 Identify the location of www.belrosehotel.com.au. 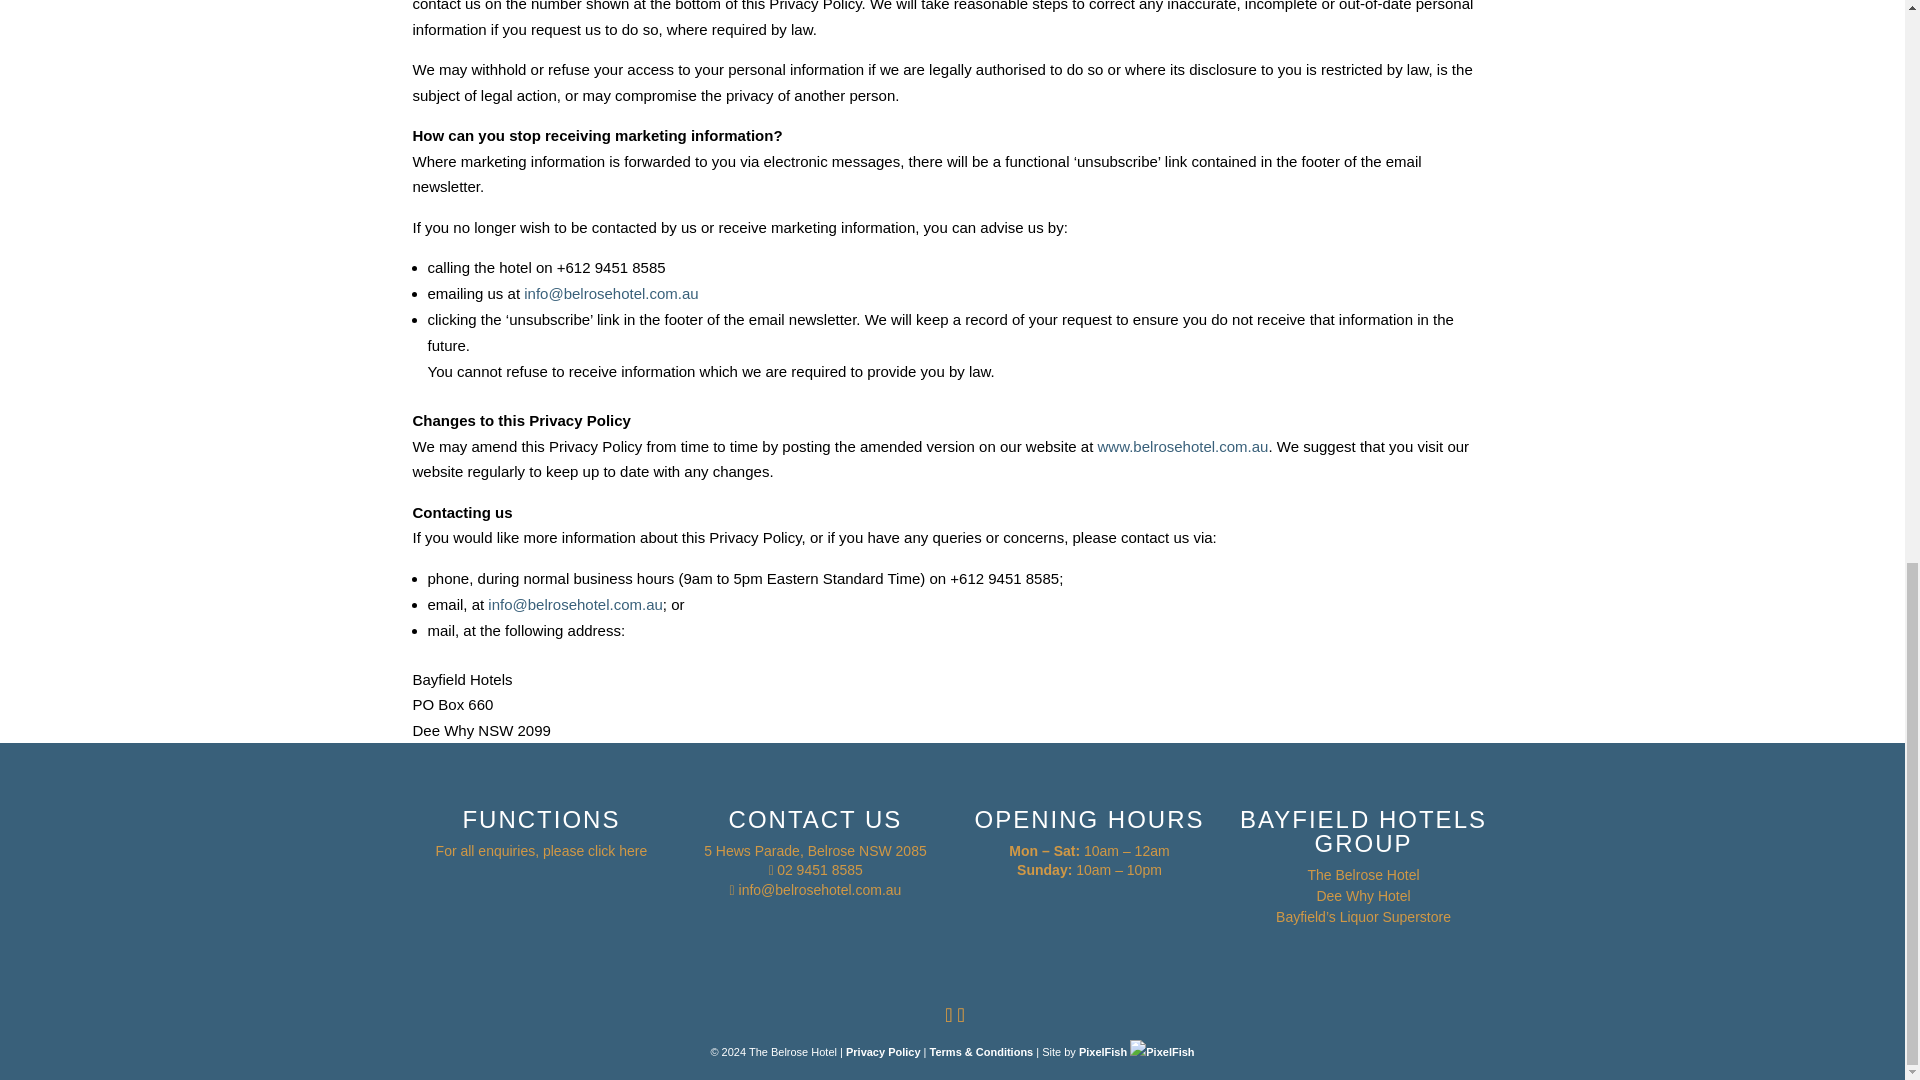
(1184, 446).